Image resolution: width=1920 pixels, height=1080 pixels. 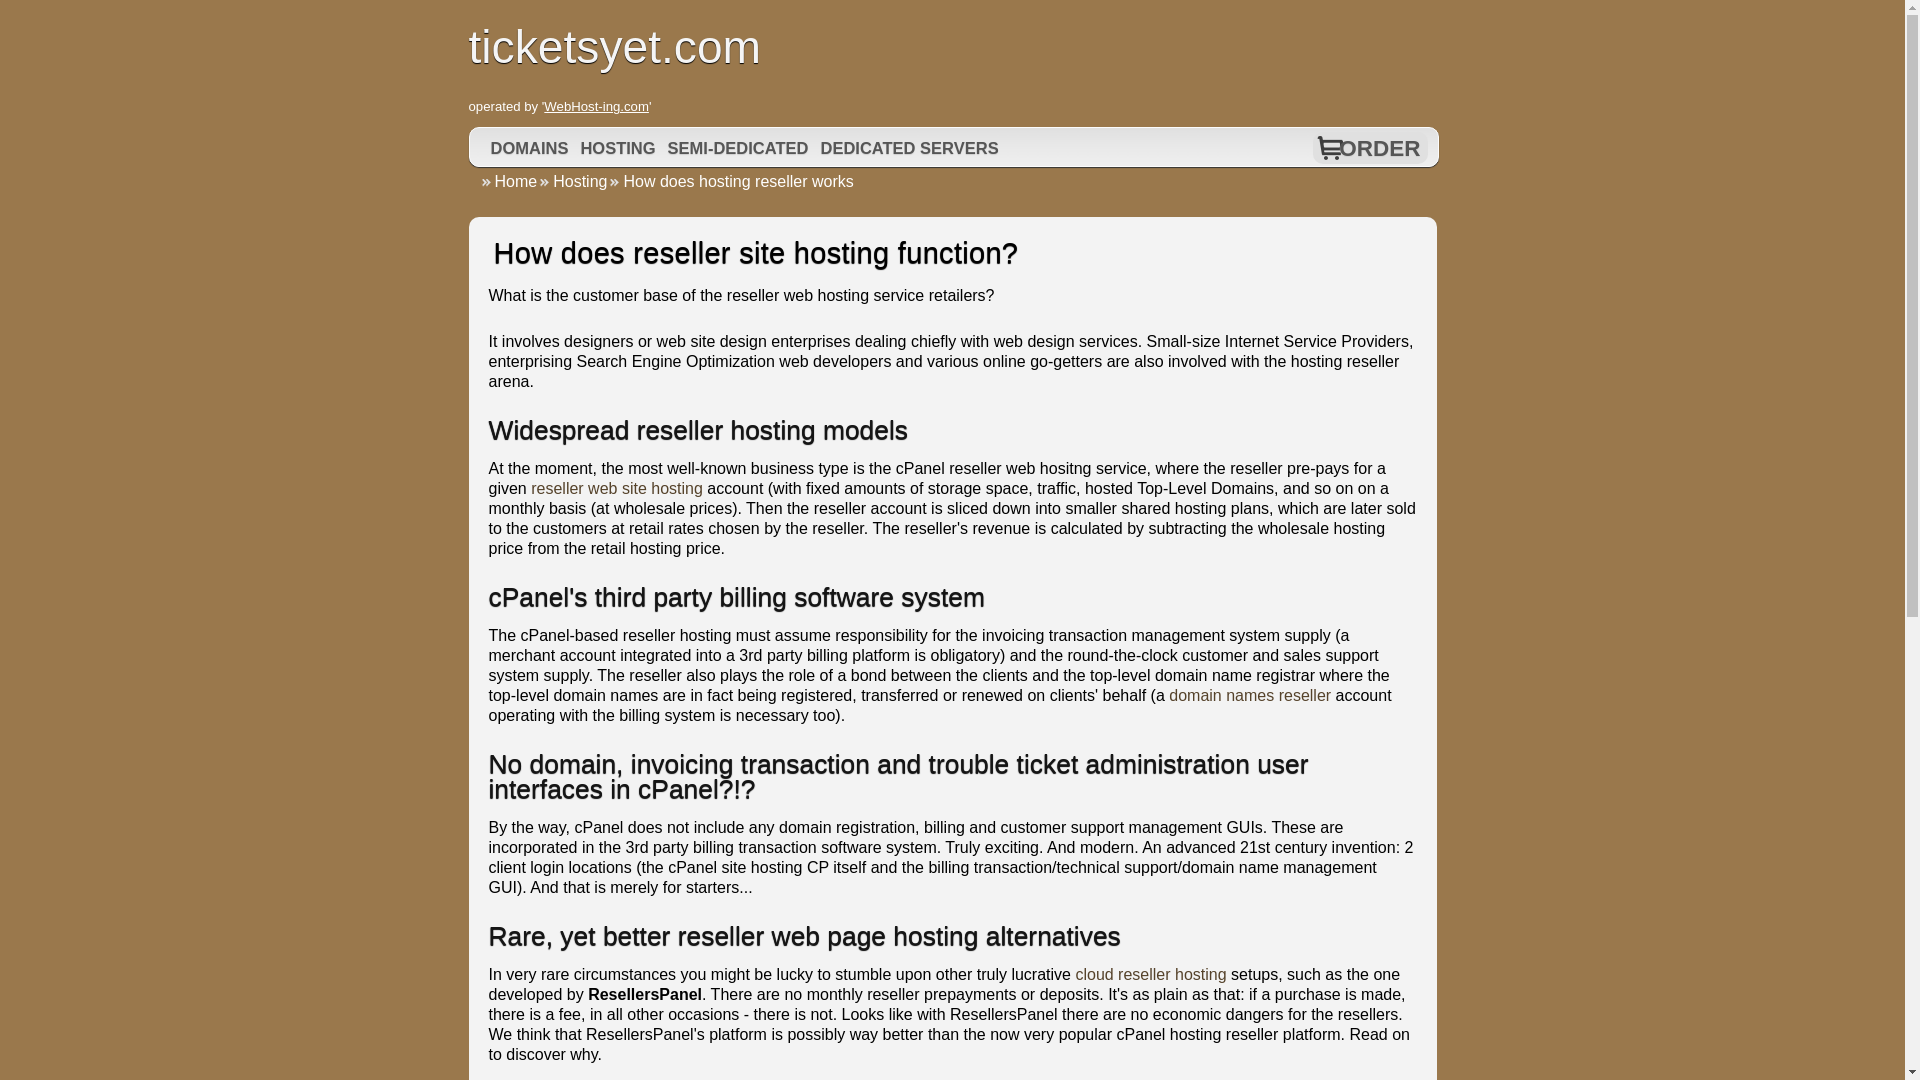 What do you see at coordinates (616, 488) in the screenshot?
I see `reseller web site hosting` at bounding box center [616, 488].